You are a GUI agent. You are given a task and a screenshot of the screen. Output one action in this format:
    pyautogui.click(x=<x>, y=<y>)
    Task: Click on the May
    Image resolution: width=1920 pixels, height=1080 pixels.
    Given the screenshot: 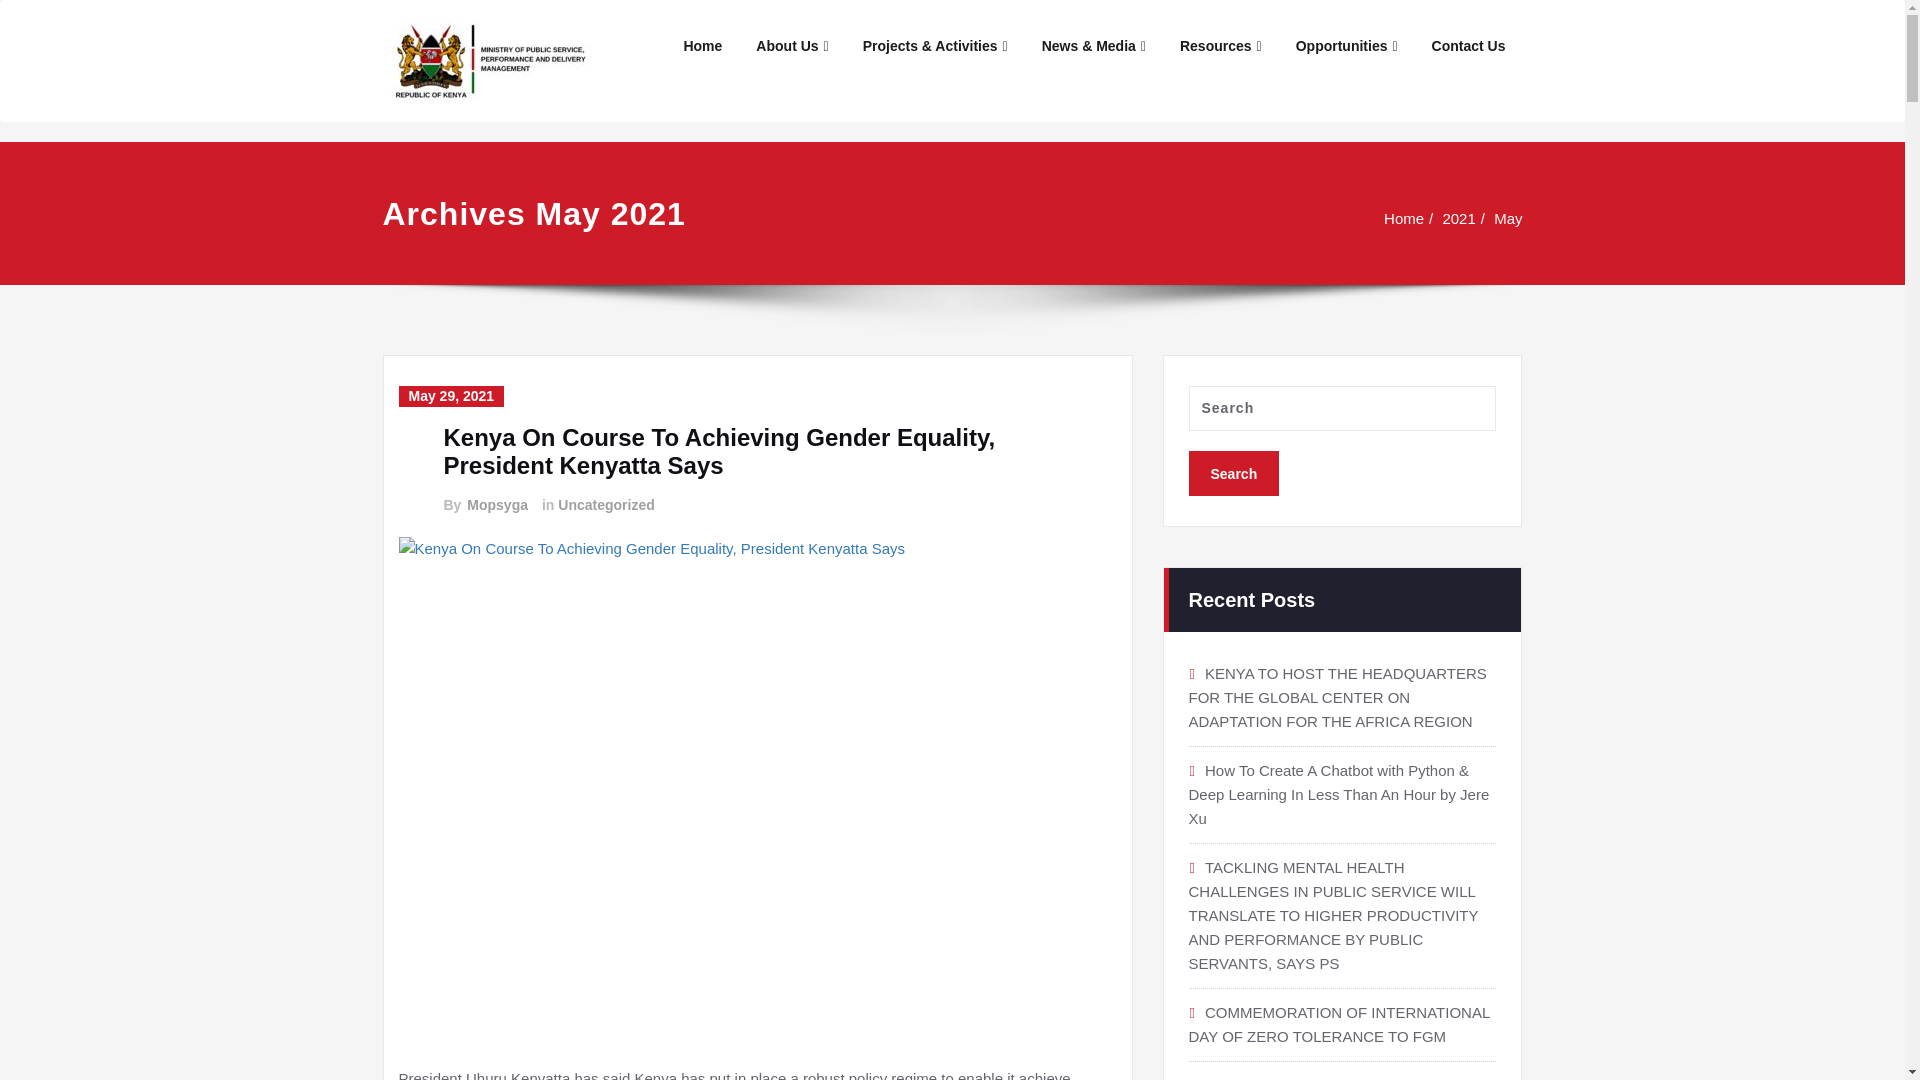 What is the action you would take?
    pyautogui.click(x=1508, y=218)
    